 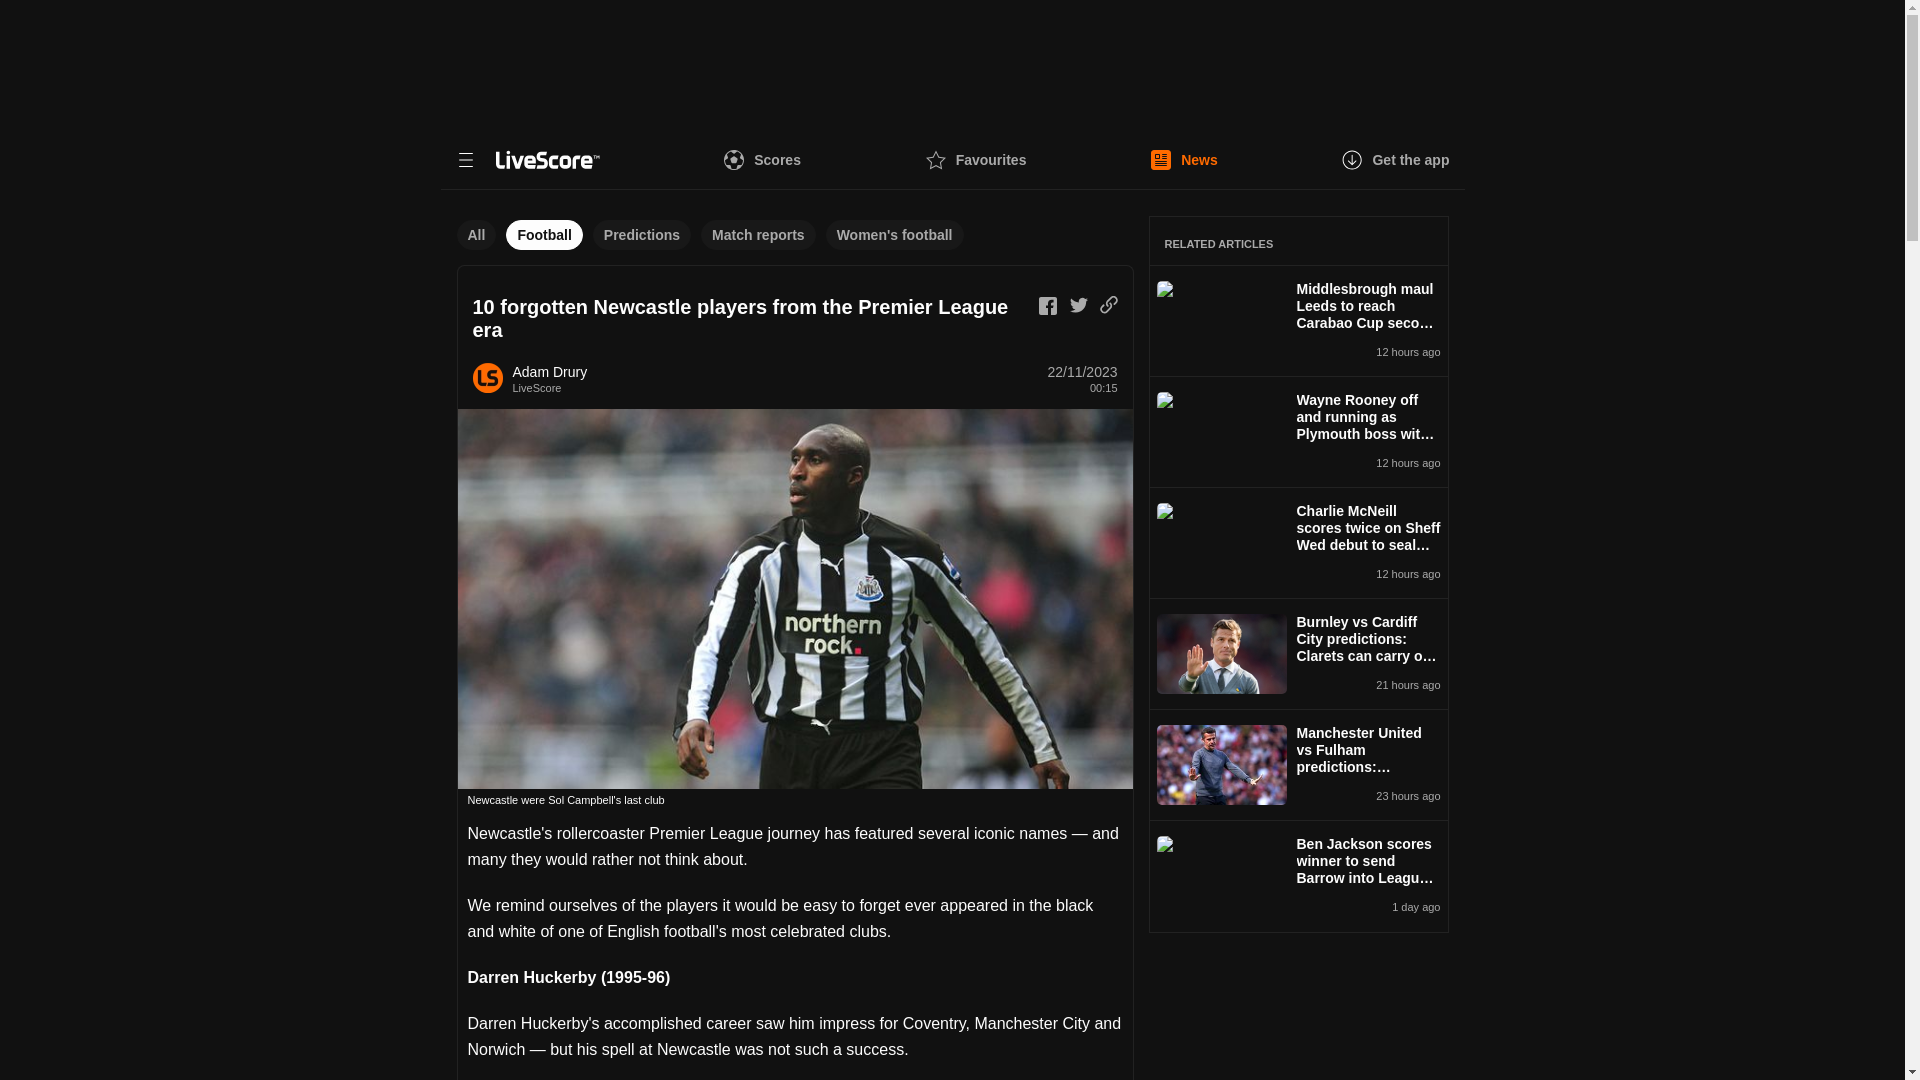 I want to click on Favourites, so click(x=976, y=160).